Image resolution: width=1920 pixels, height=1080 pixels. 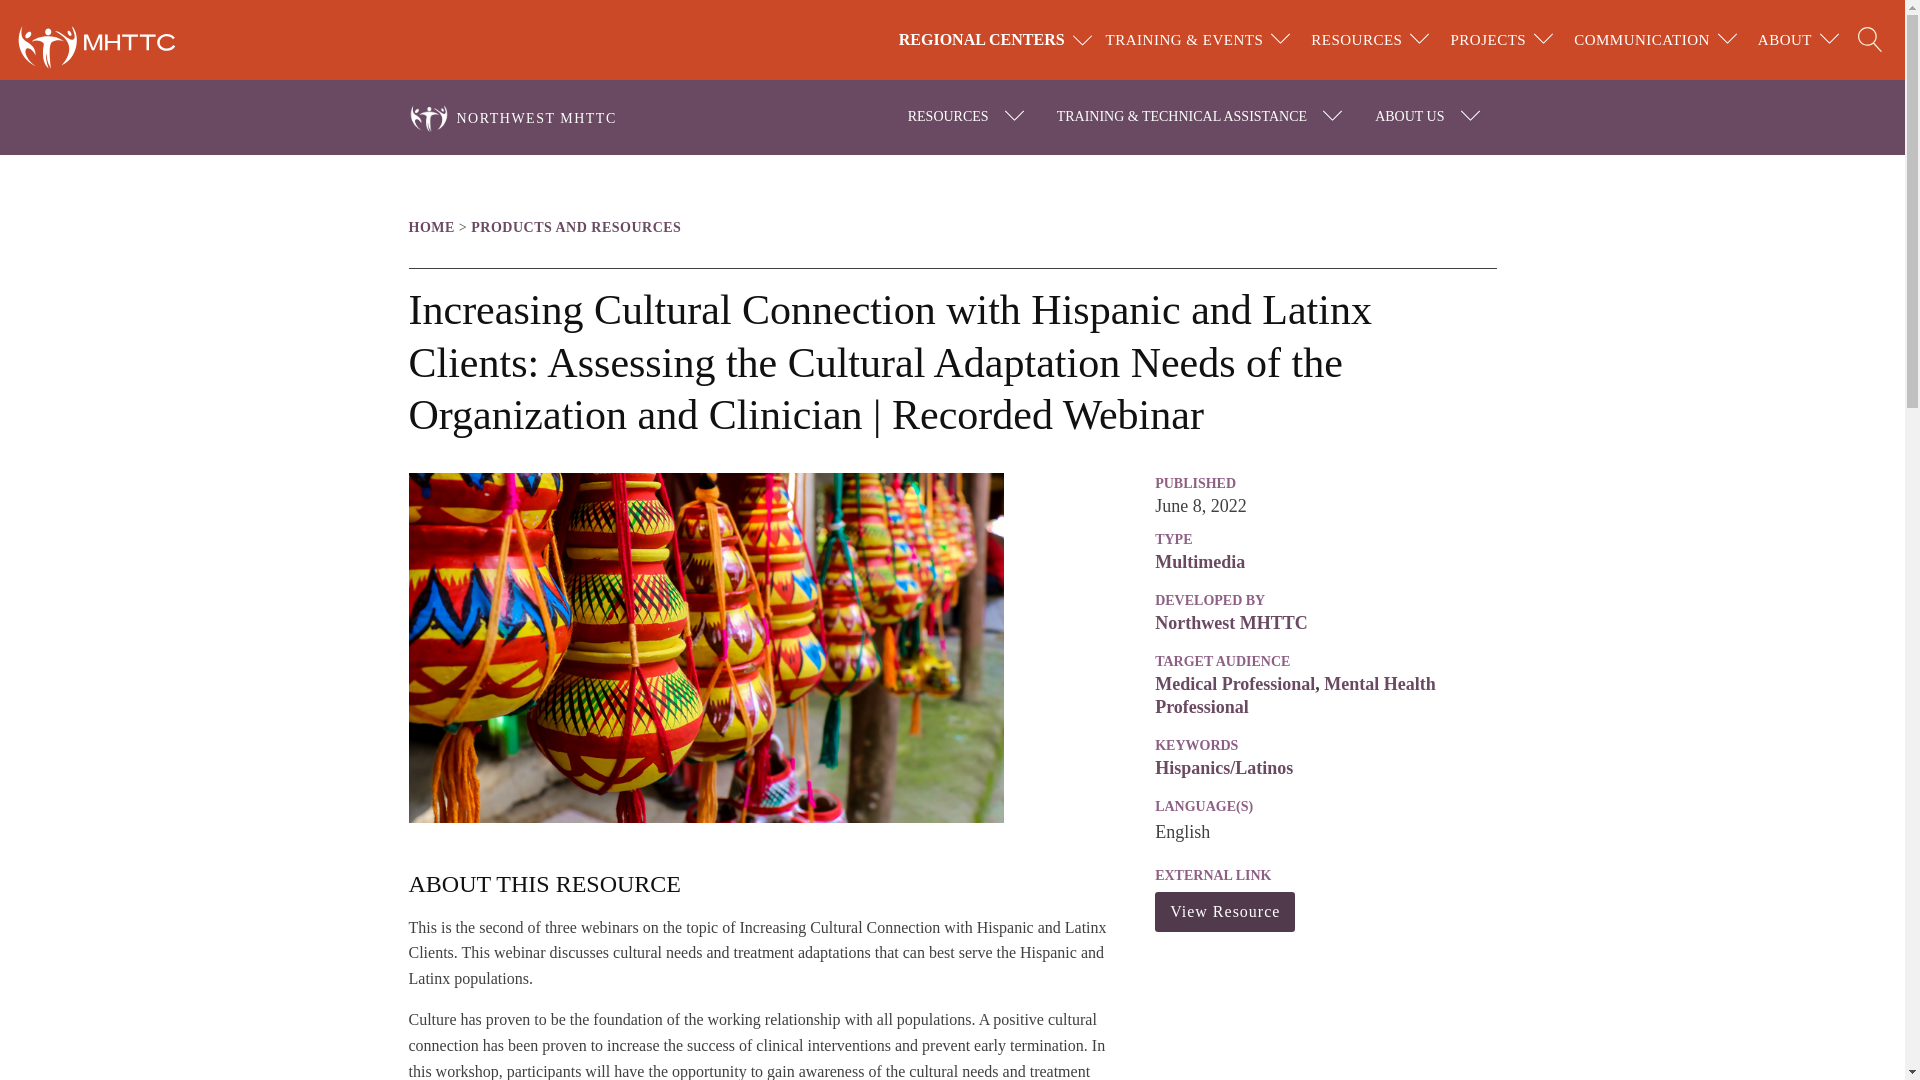 I want to click on RESOURCES, so click(x=1356, y=40).